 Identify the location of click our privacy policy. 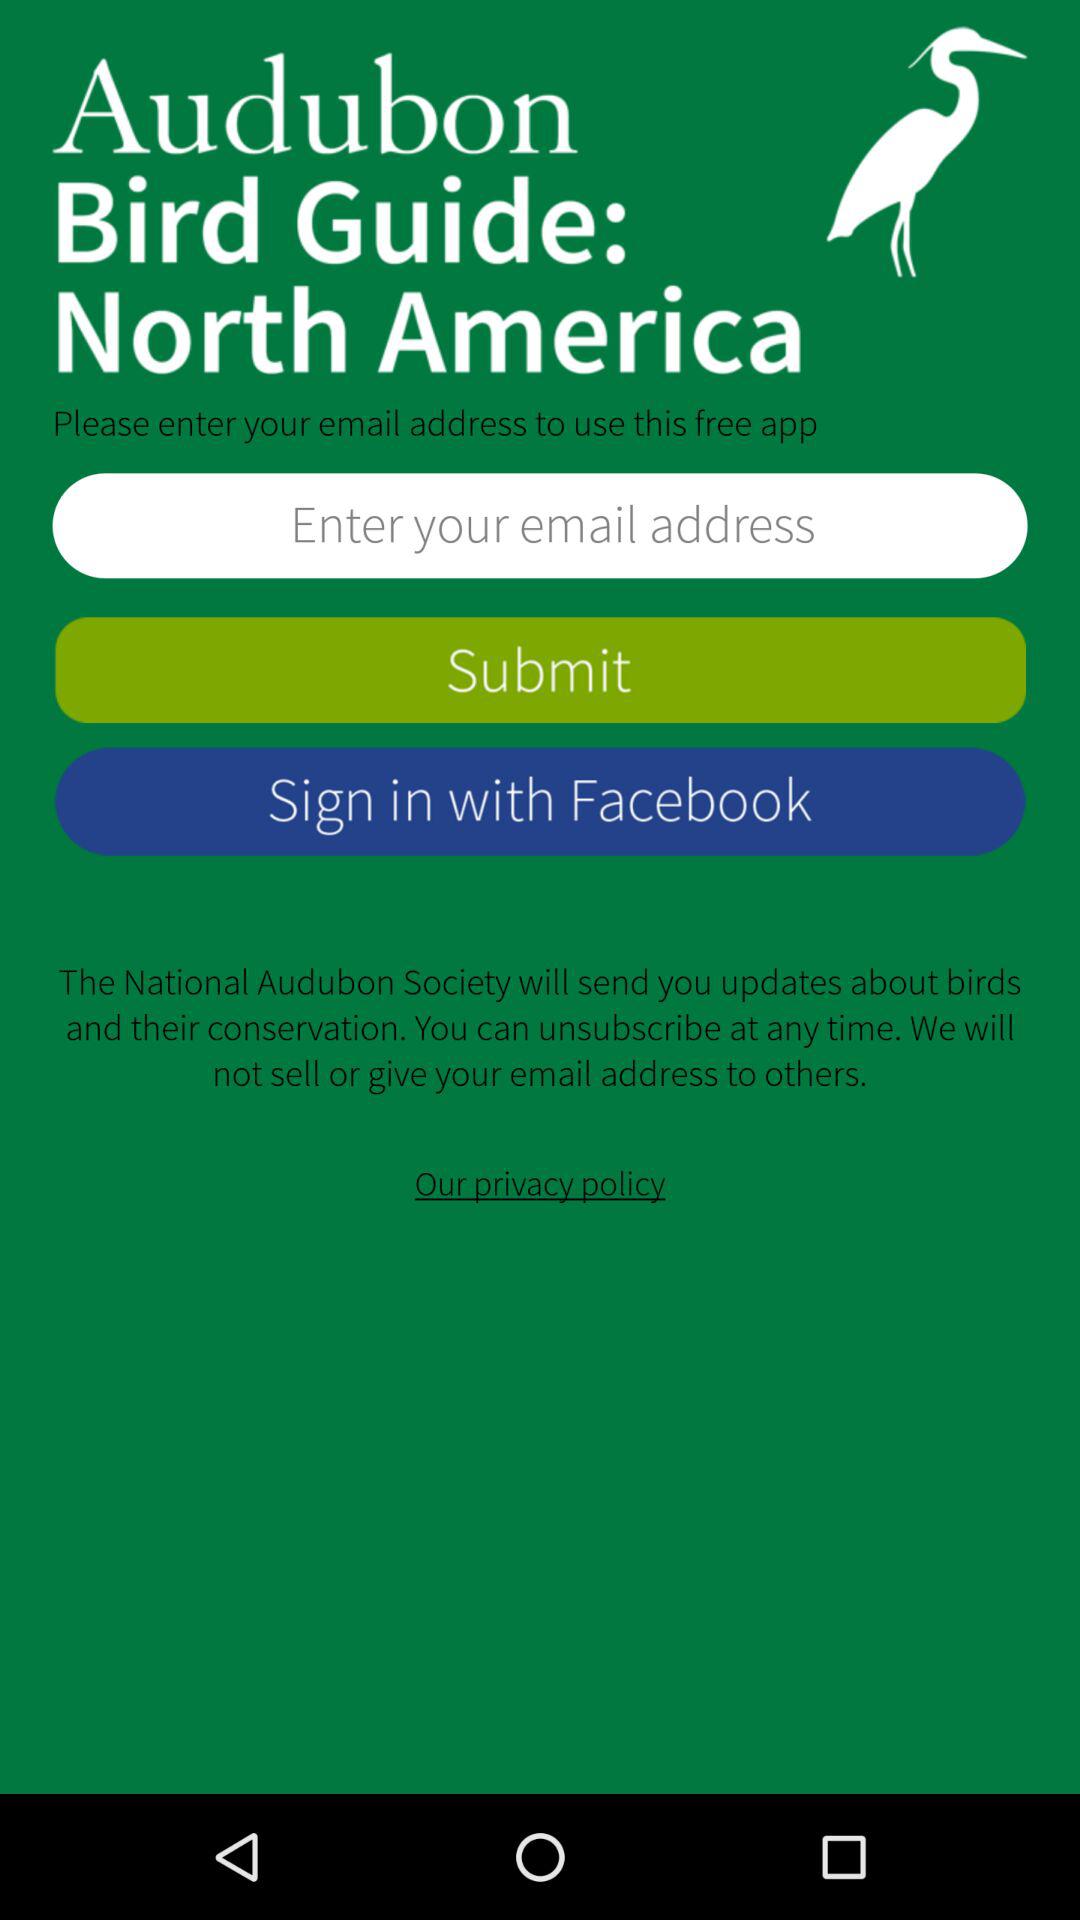
(540, 1184).